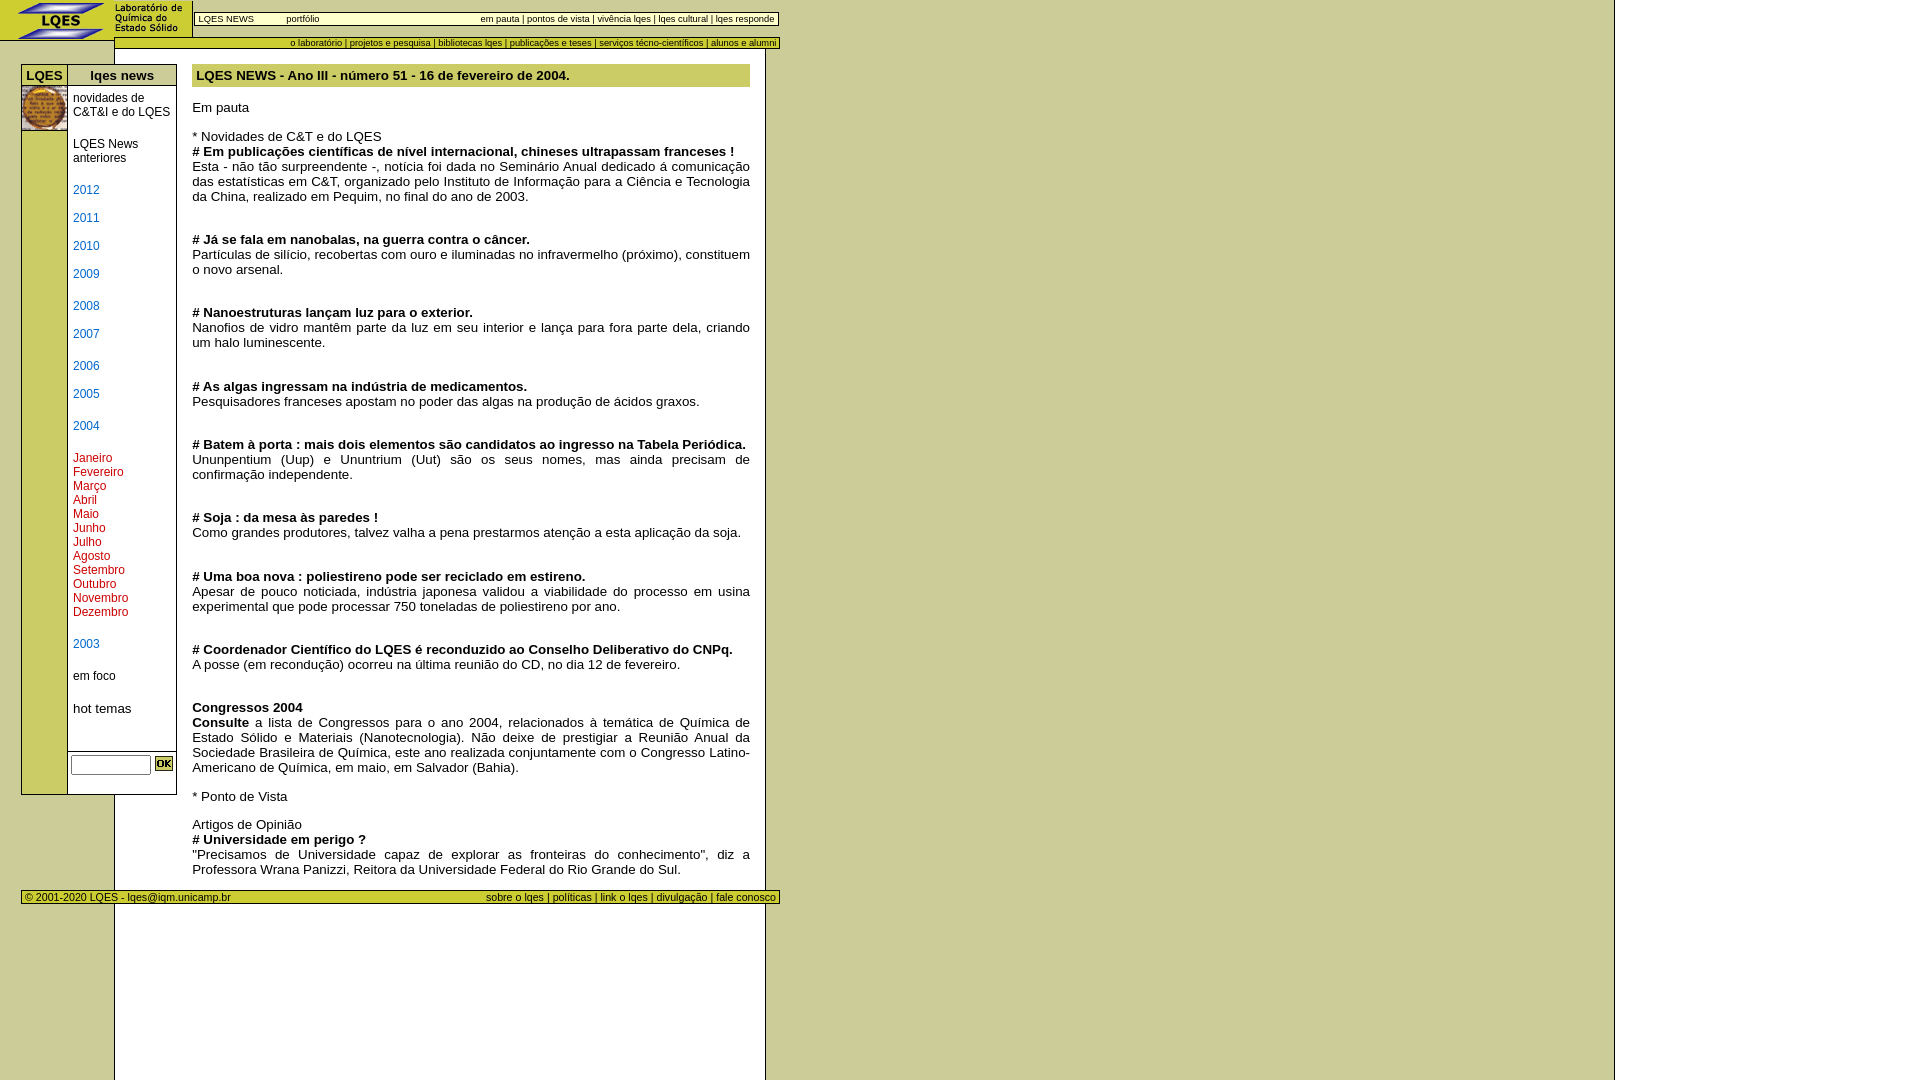 This screenshot has width=1920, height=1080. What do you see at coordinates (86, 644) in the screenshot?
I see `2003` at bounding box center [86, 644].